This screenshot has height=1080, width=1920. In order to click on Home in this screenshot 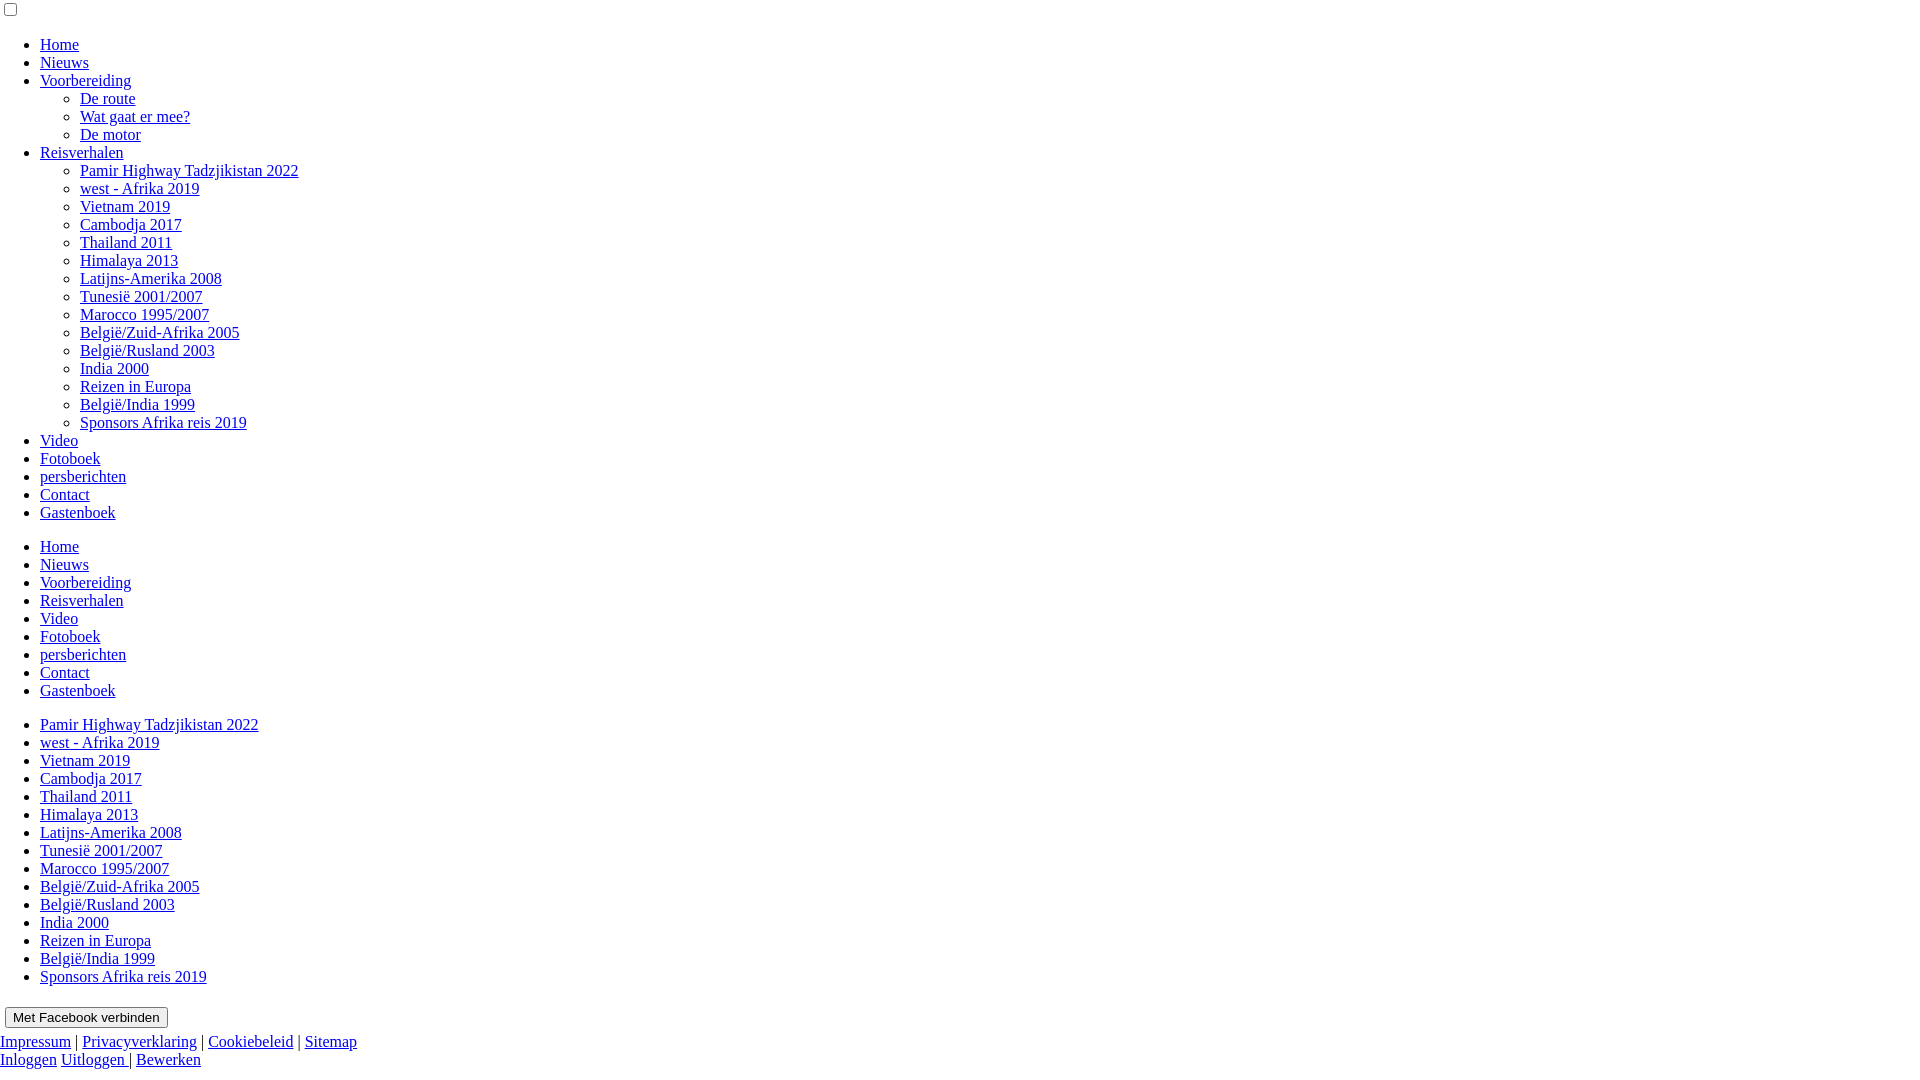, I will do `click(60, 546)`.